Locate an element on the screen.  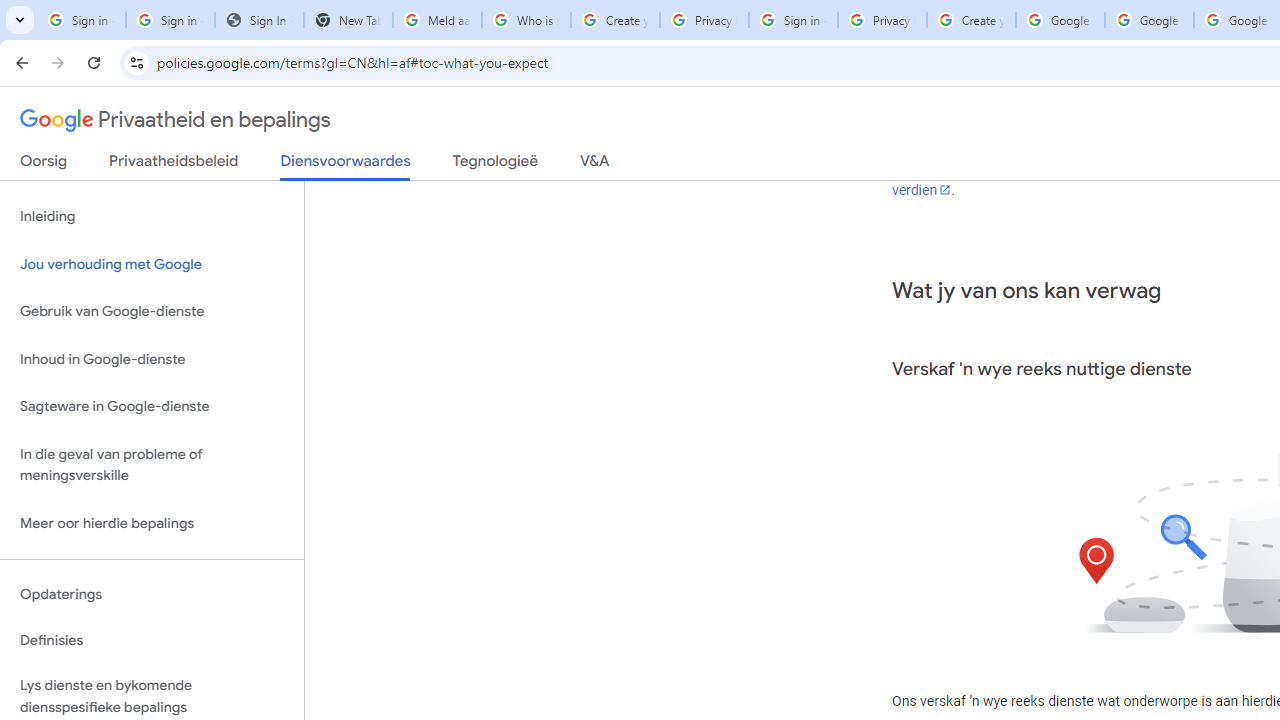
Create your Google Account is located at coordinates (971, 20).